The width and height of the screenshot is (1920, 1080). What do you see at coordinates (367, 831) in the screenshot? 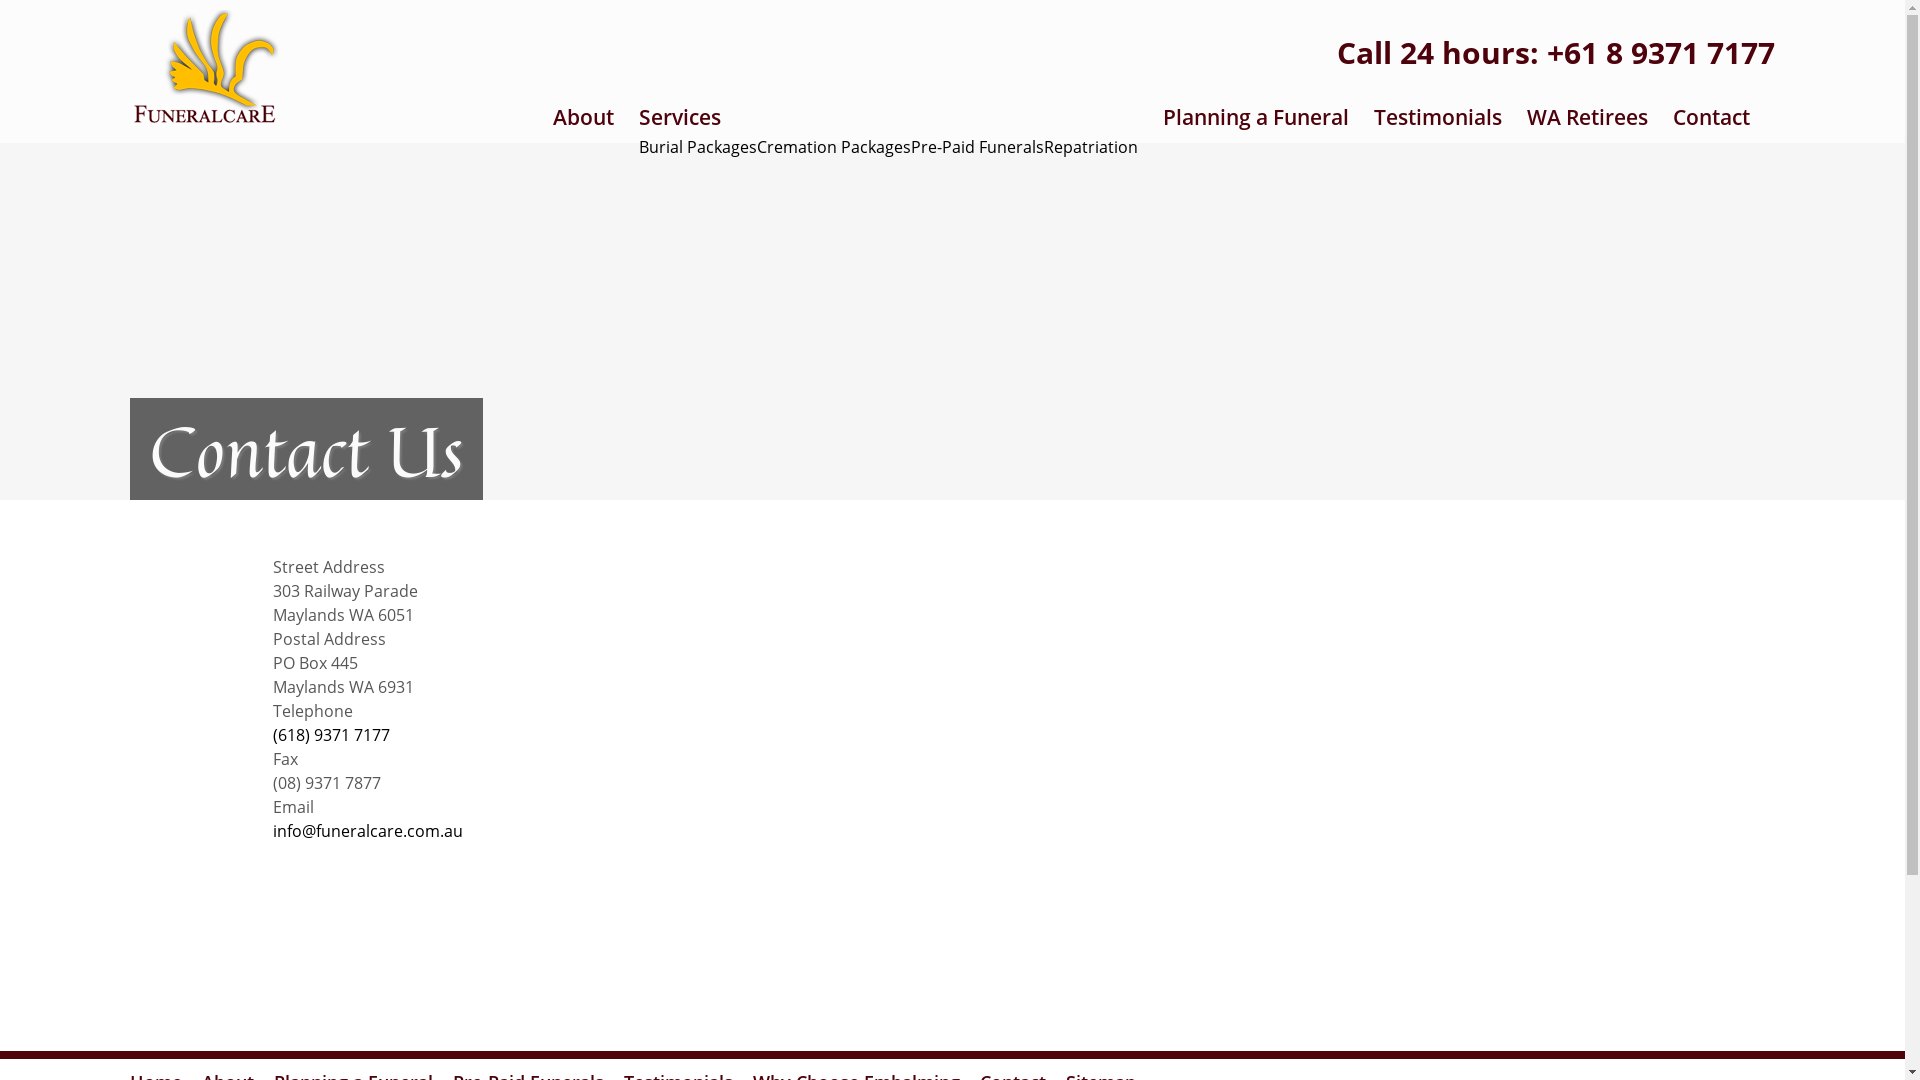
I see `info@funeralcare.com.au` at bounding box center [367, 831].